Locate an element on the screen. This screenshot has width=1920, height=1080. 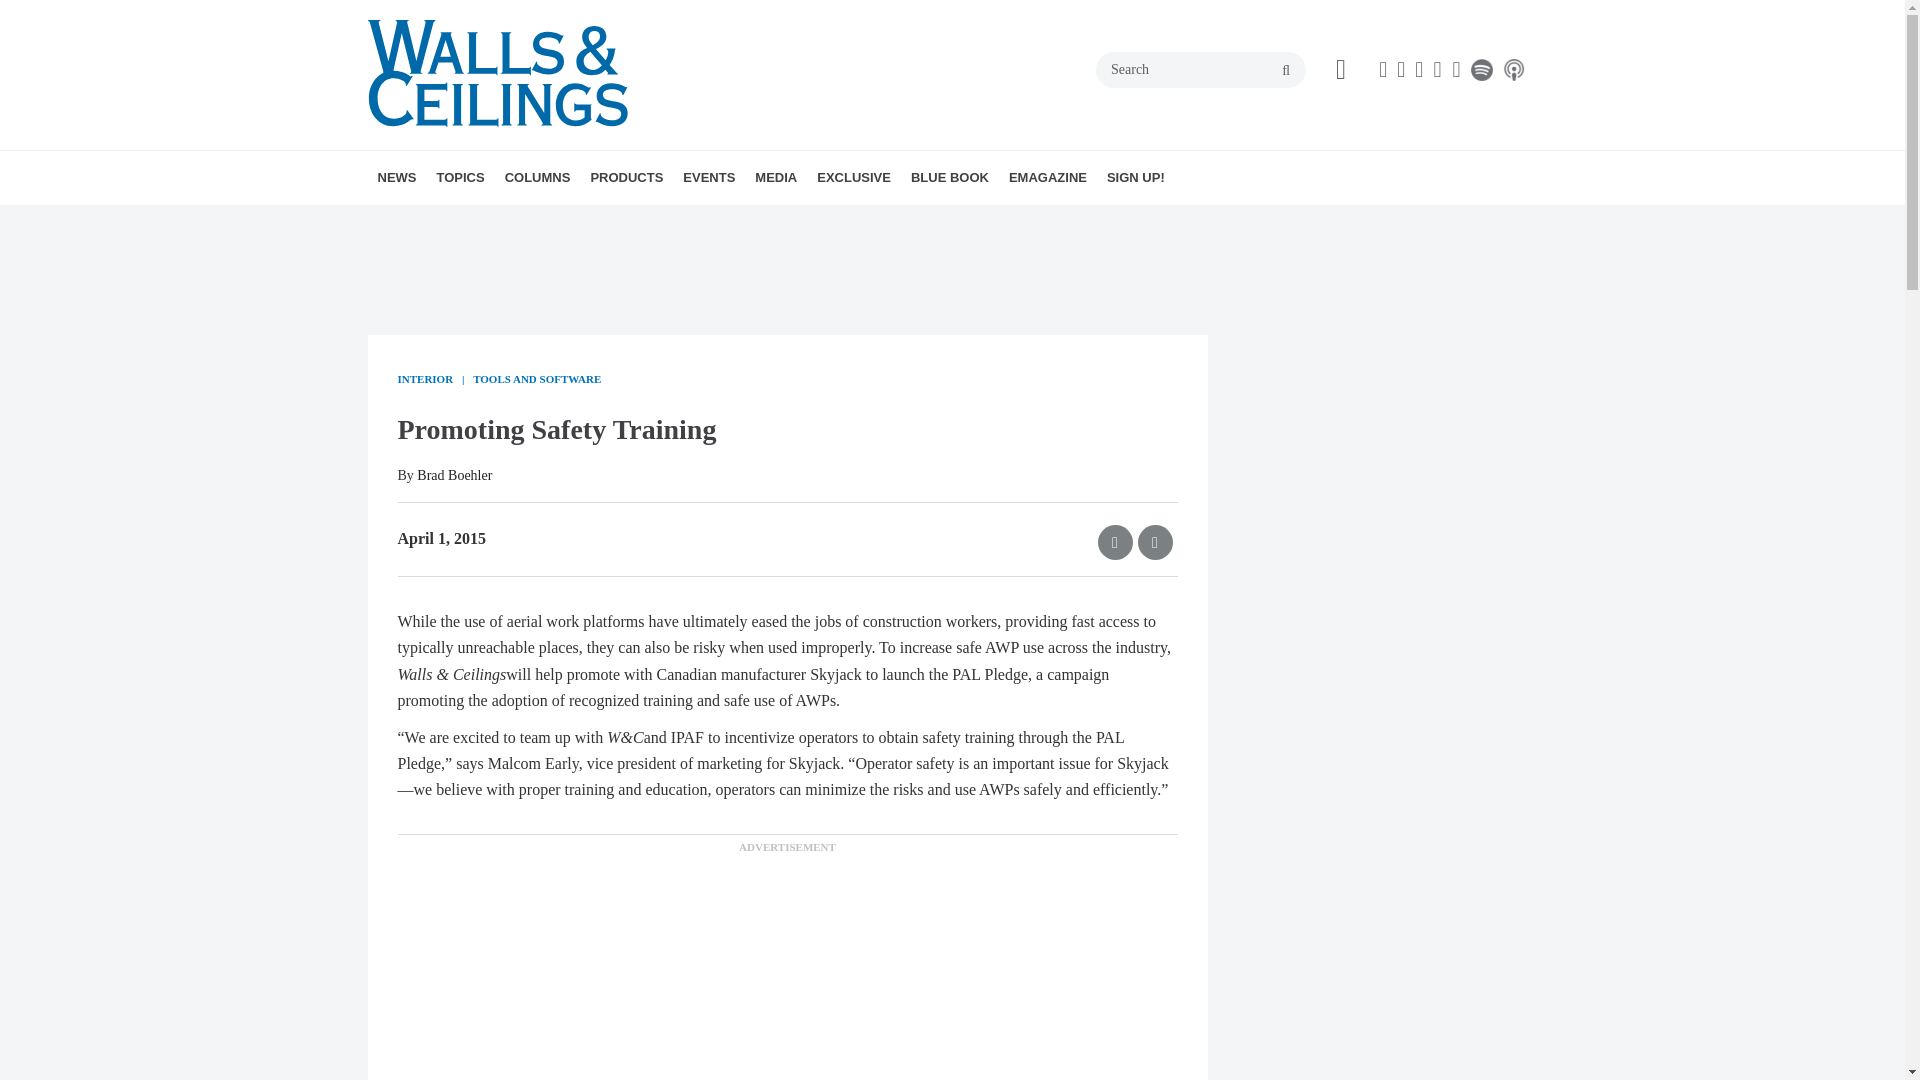
COLUMNS is located at coordinates (538, 178).